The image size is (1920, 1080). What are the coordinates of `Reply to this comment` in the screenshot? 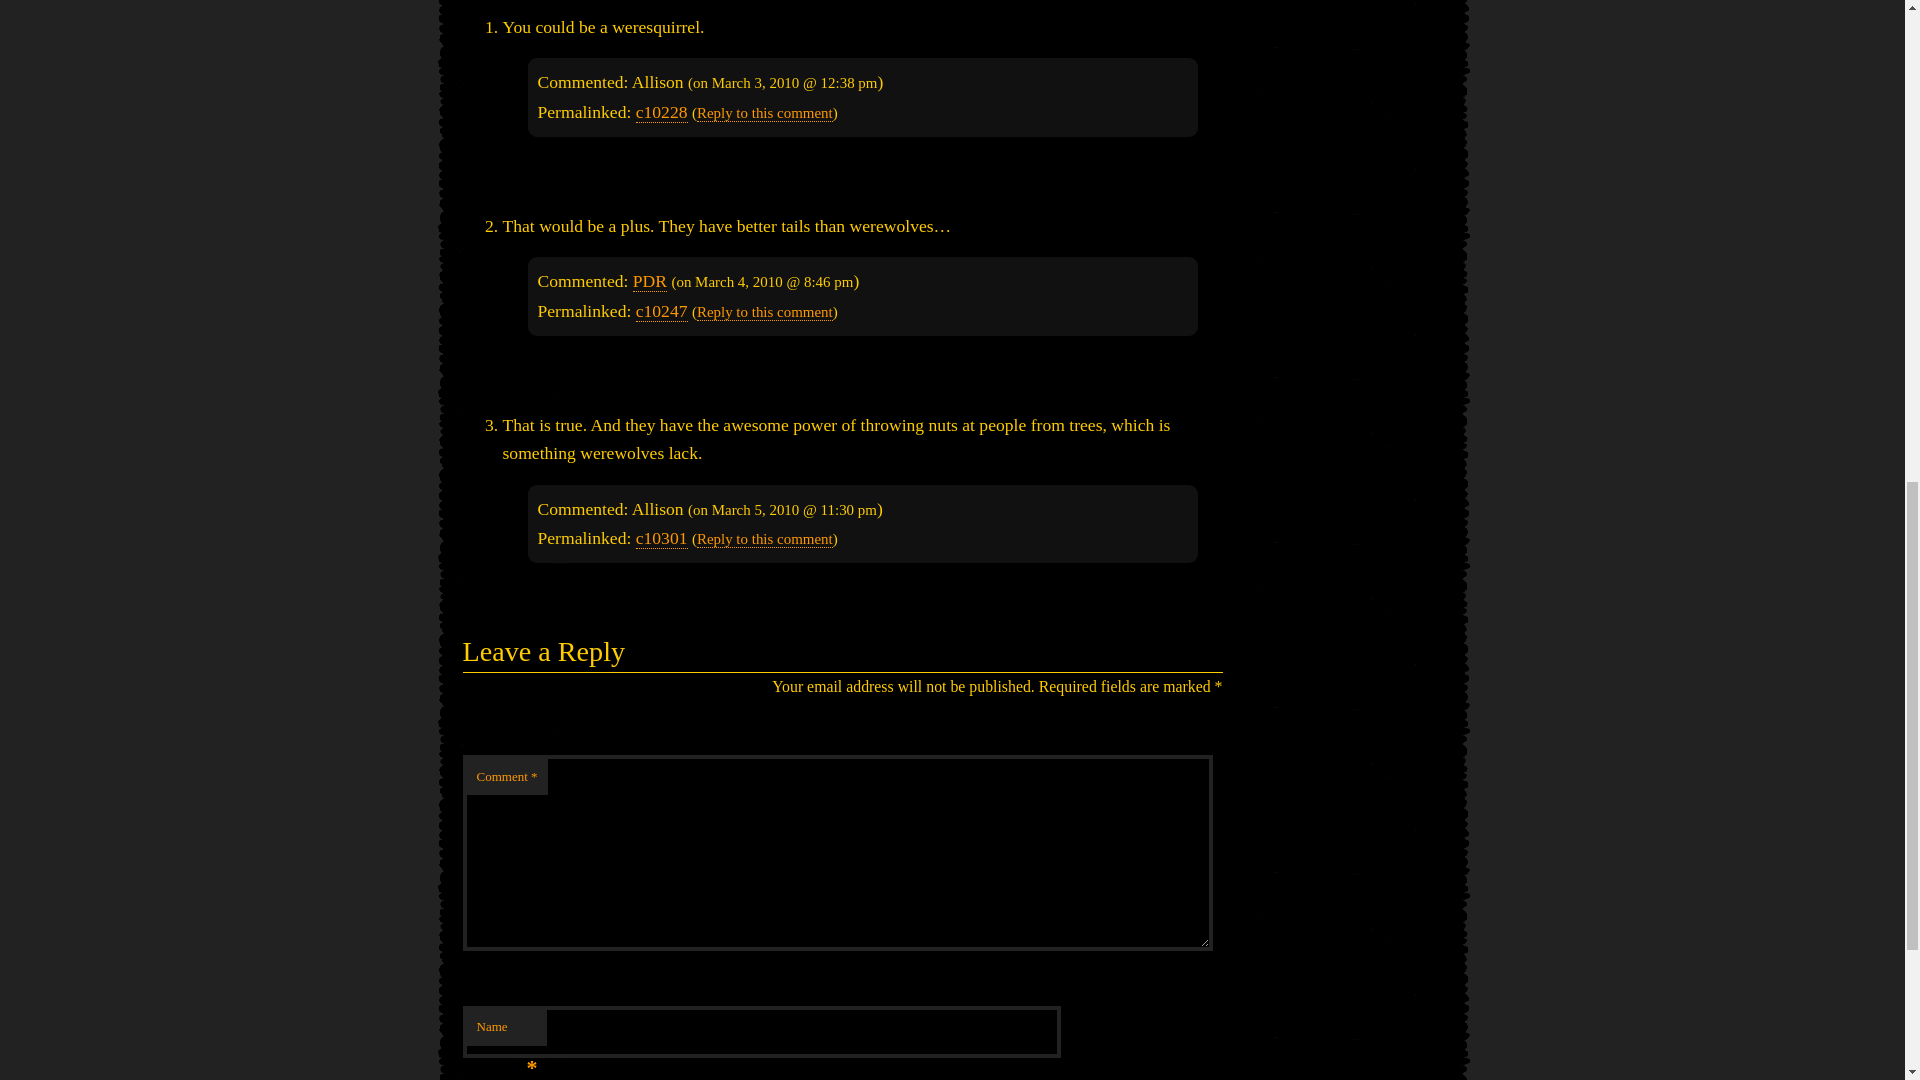 It's located at (764, 113).